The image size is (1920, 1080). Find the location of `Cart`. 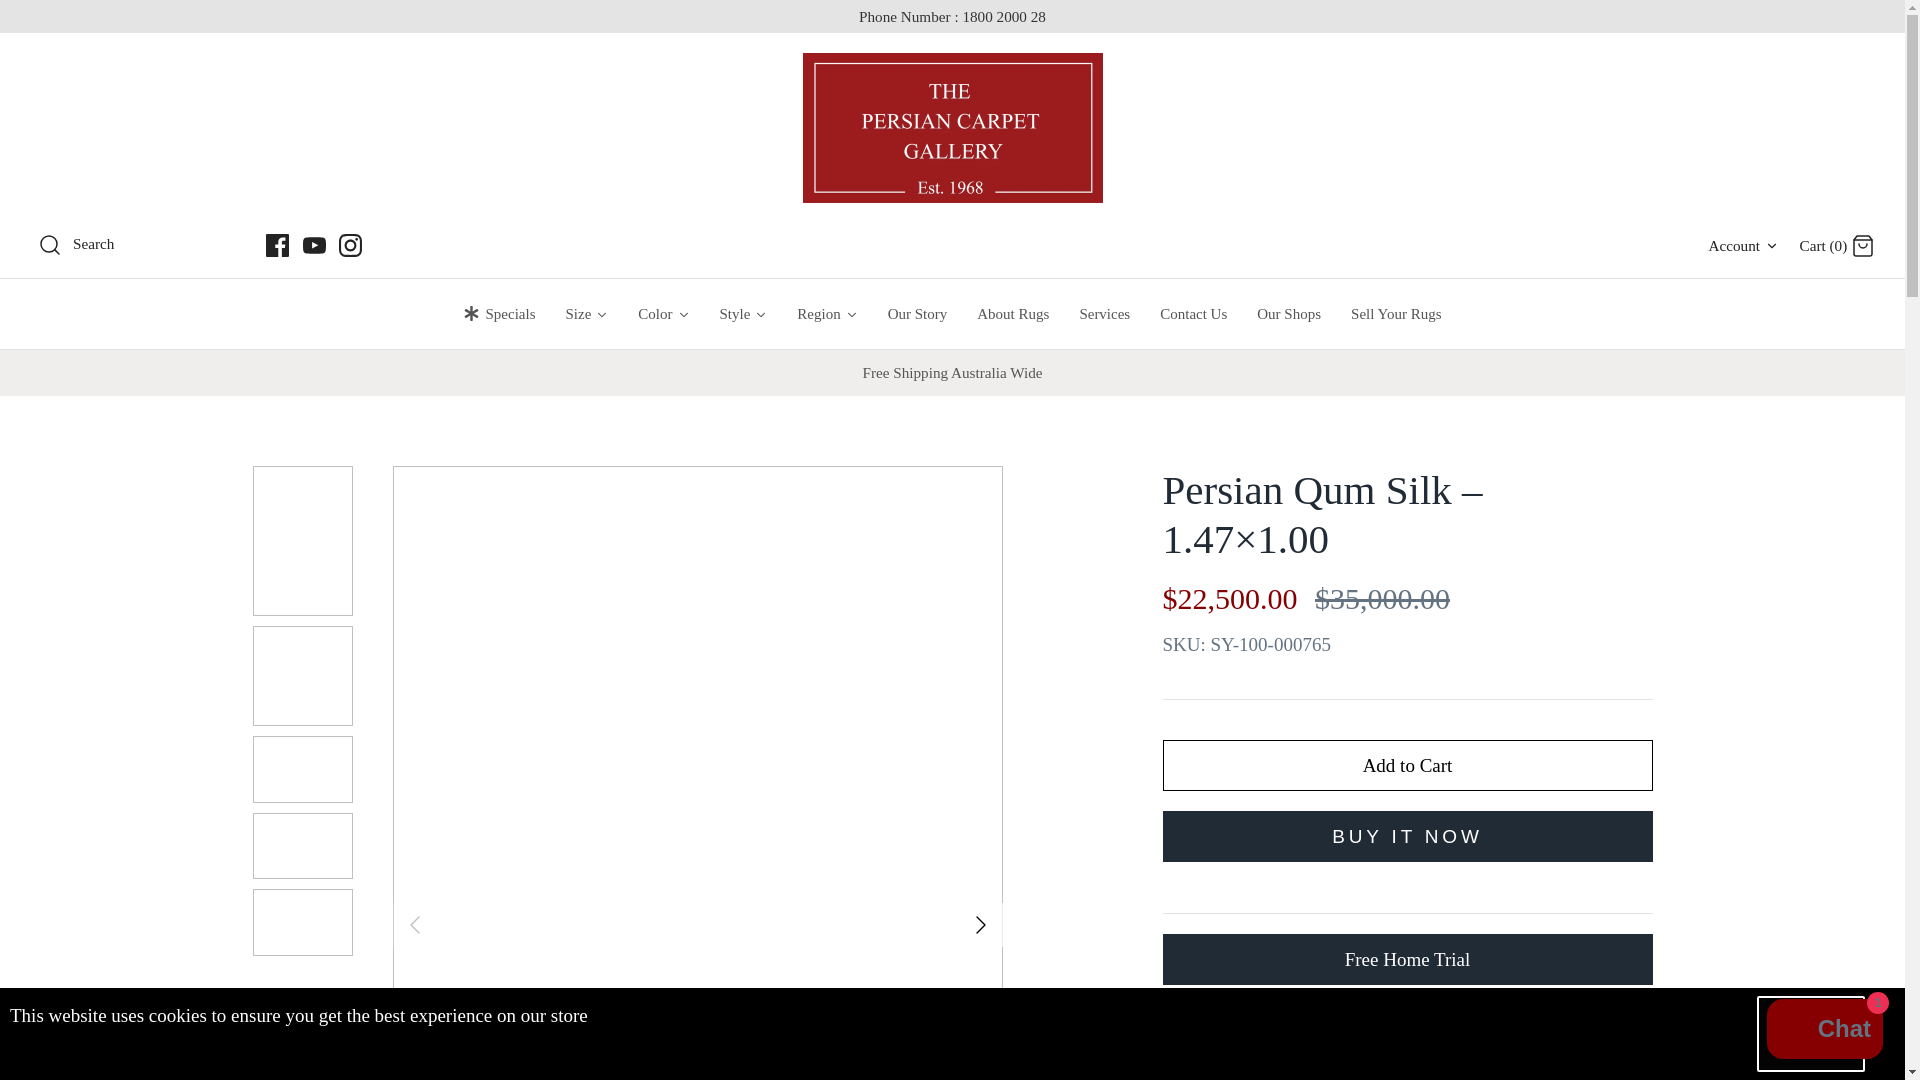

Cart is located at coordinates (1862, 246).